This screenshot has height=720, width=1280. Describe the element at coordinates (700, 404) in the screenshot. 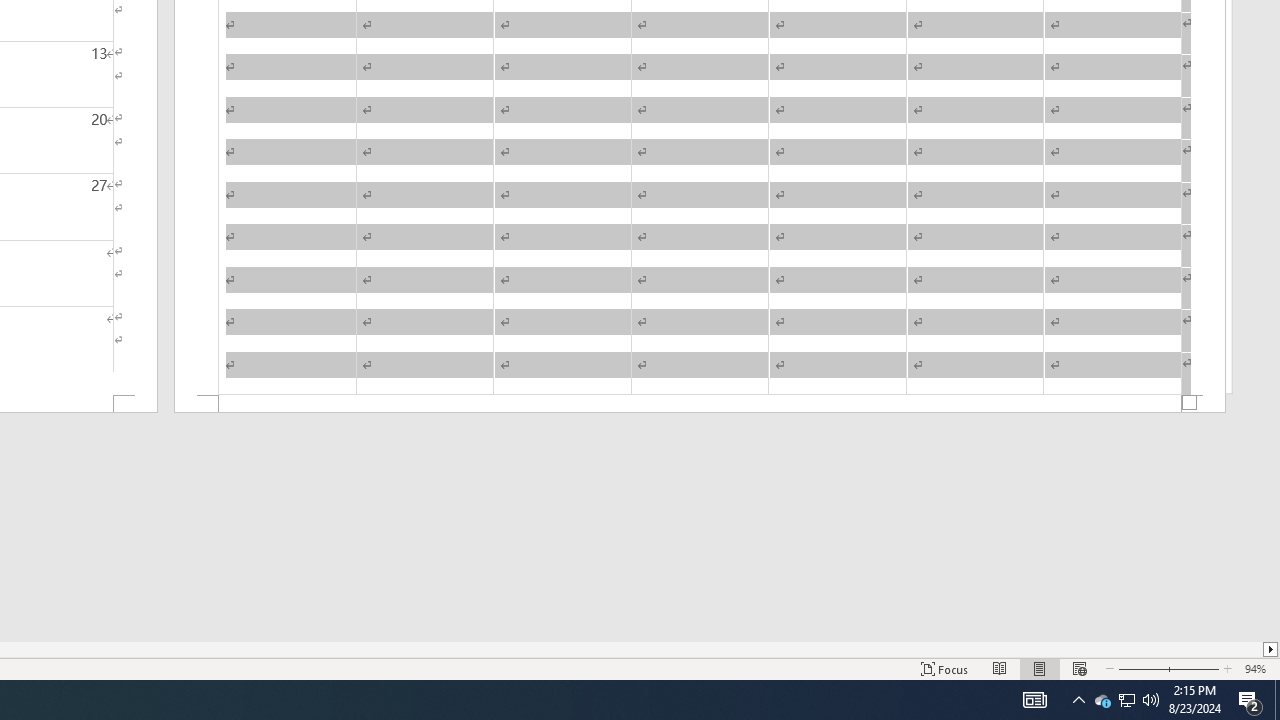

I see `Footer -Section 1-` at that location.